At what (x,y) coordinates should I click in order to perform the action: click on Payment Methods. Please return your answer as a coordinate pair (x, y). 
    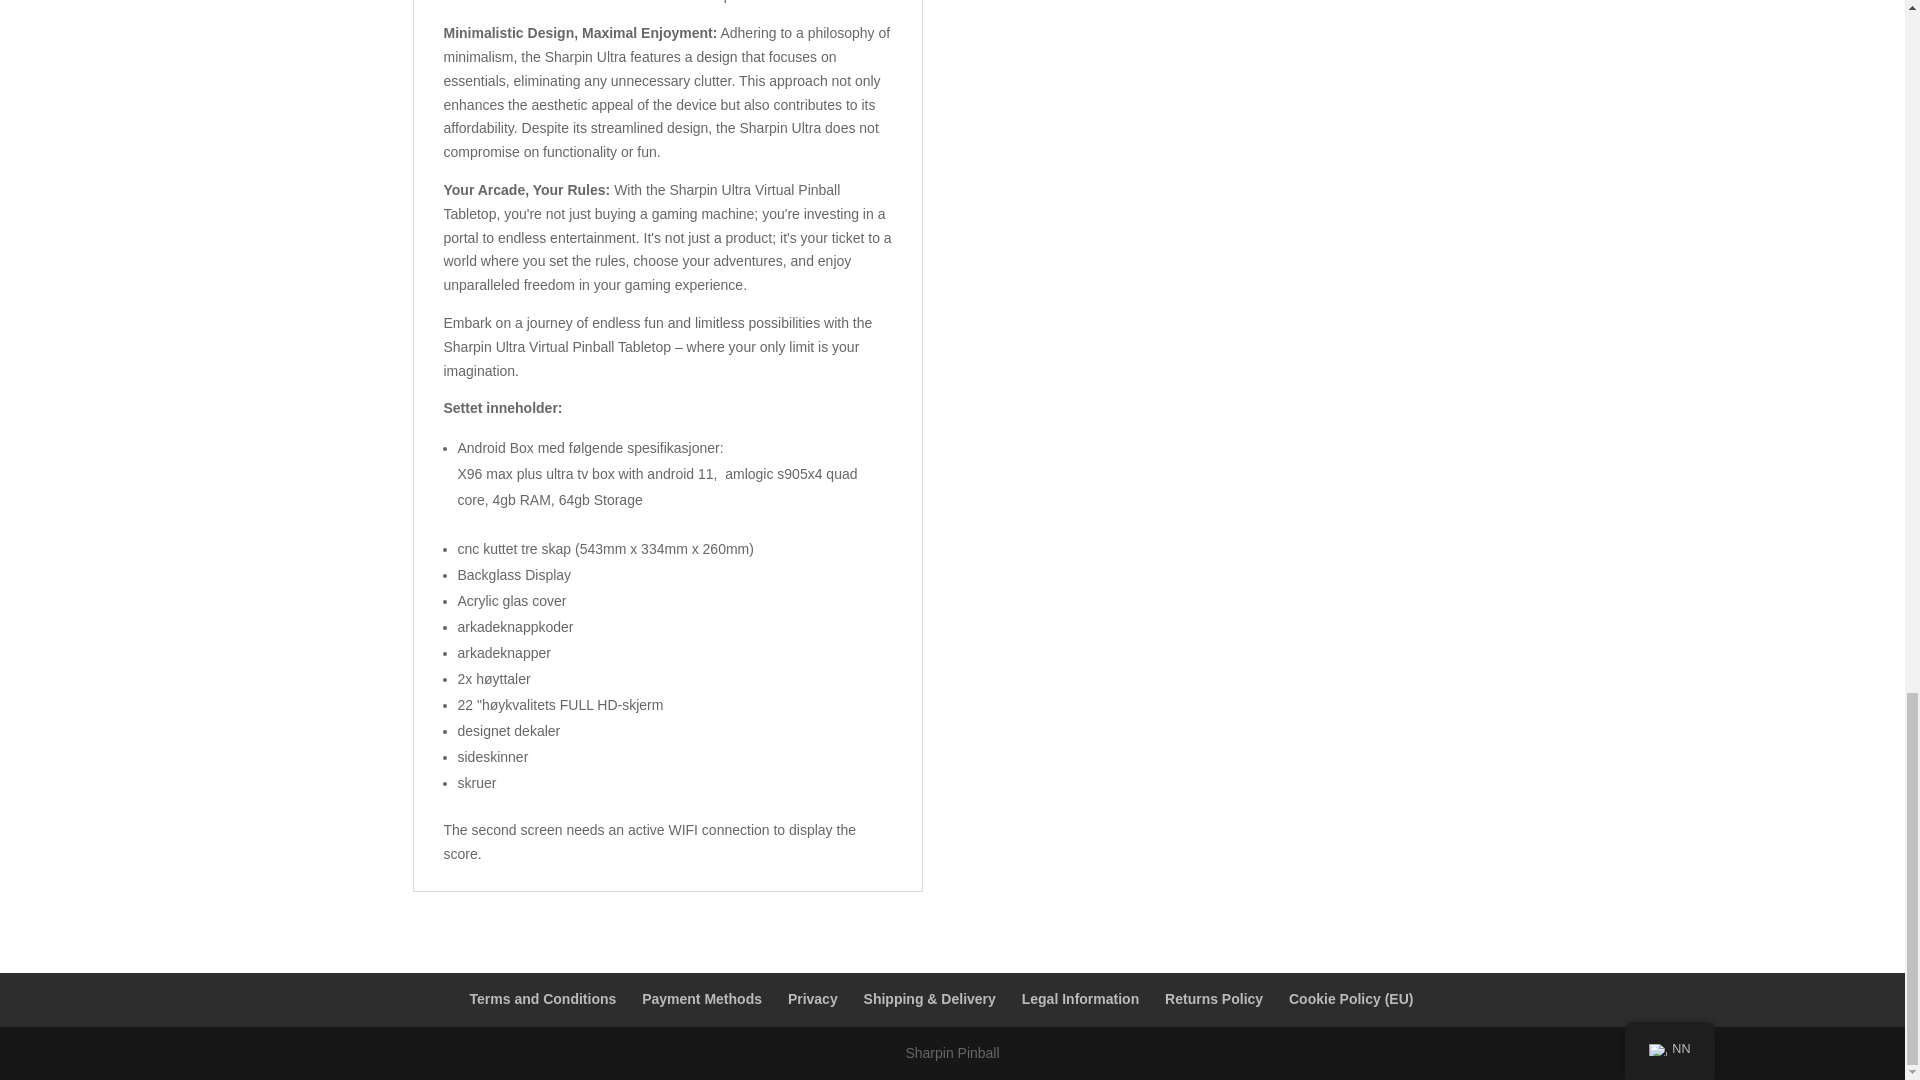
    Looking at the image, I should click on (702, 998).